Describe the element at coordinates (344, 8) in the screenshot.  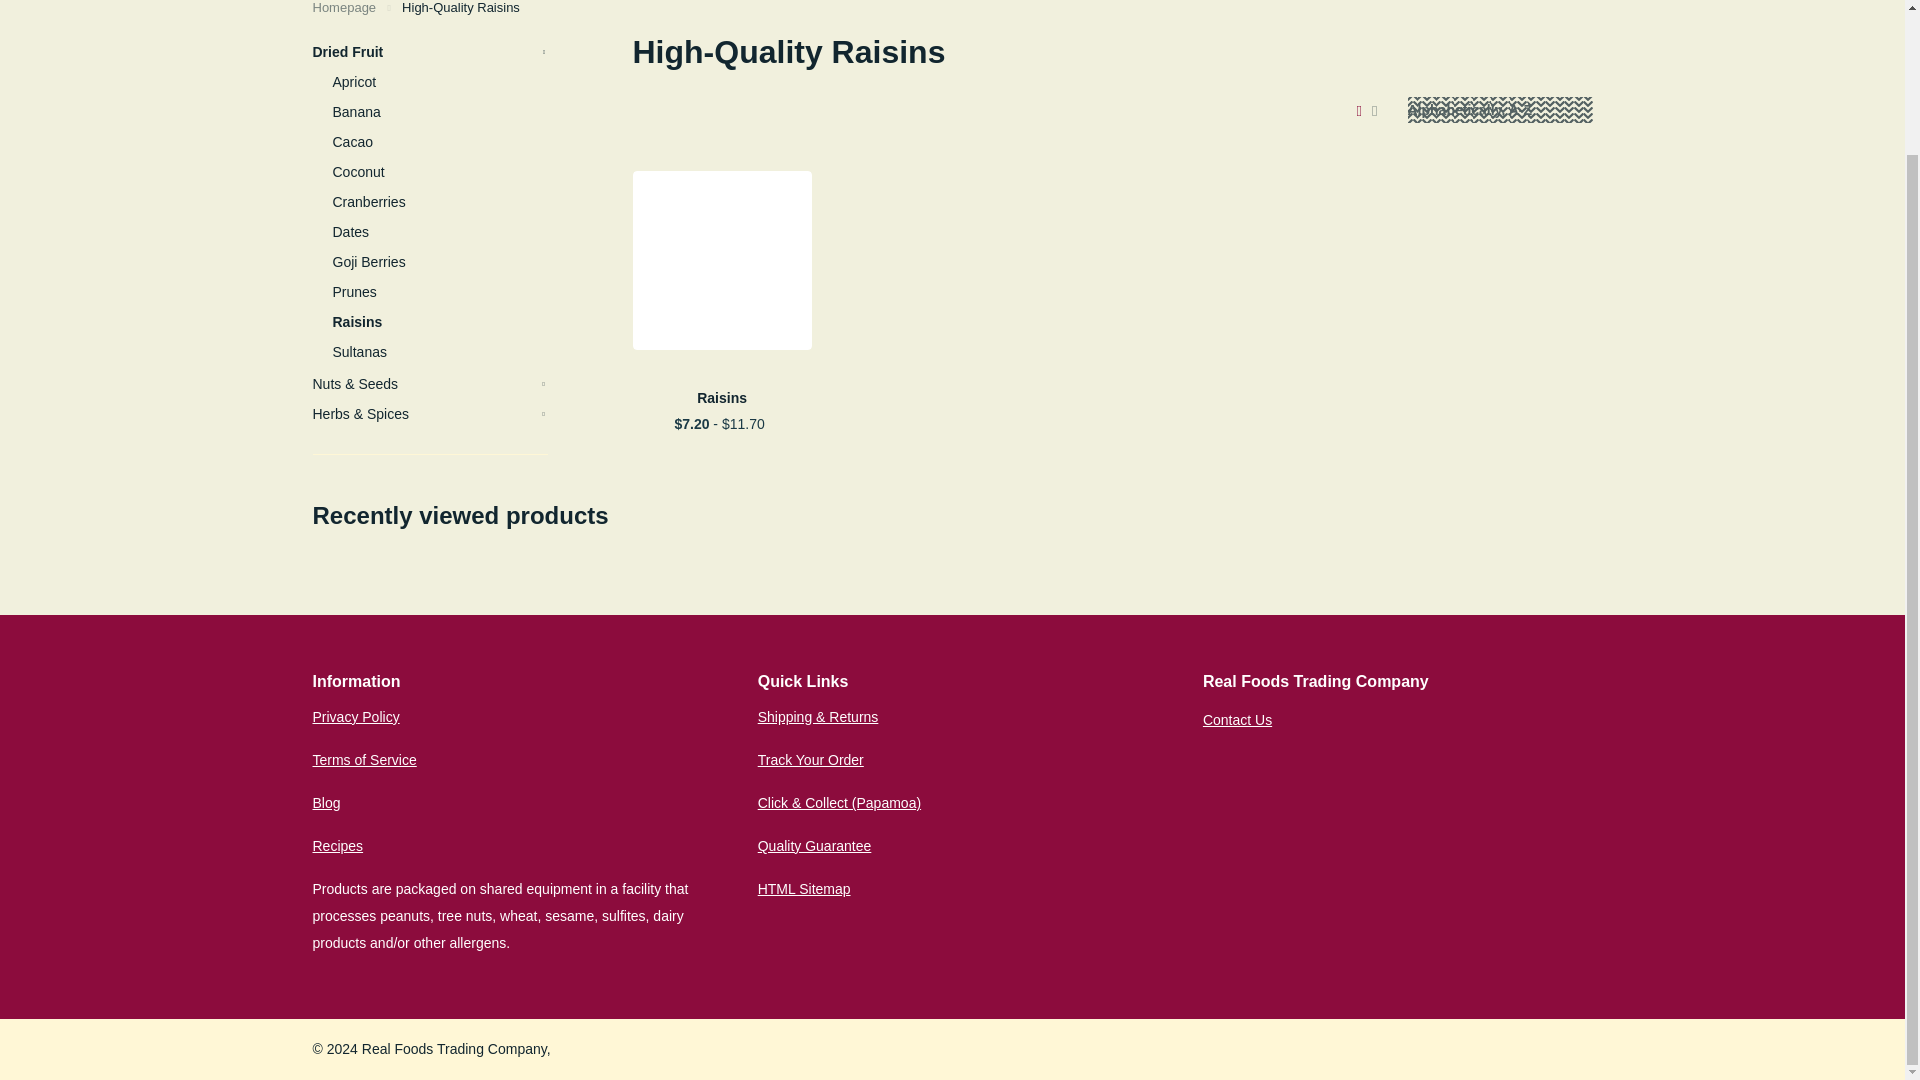
I see `Homepage` at that location.